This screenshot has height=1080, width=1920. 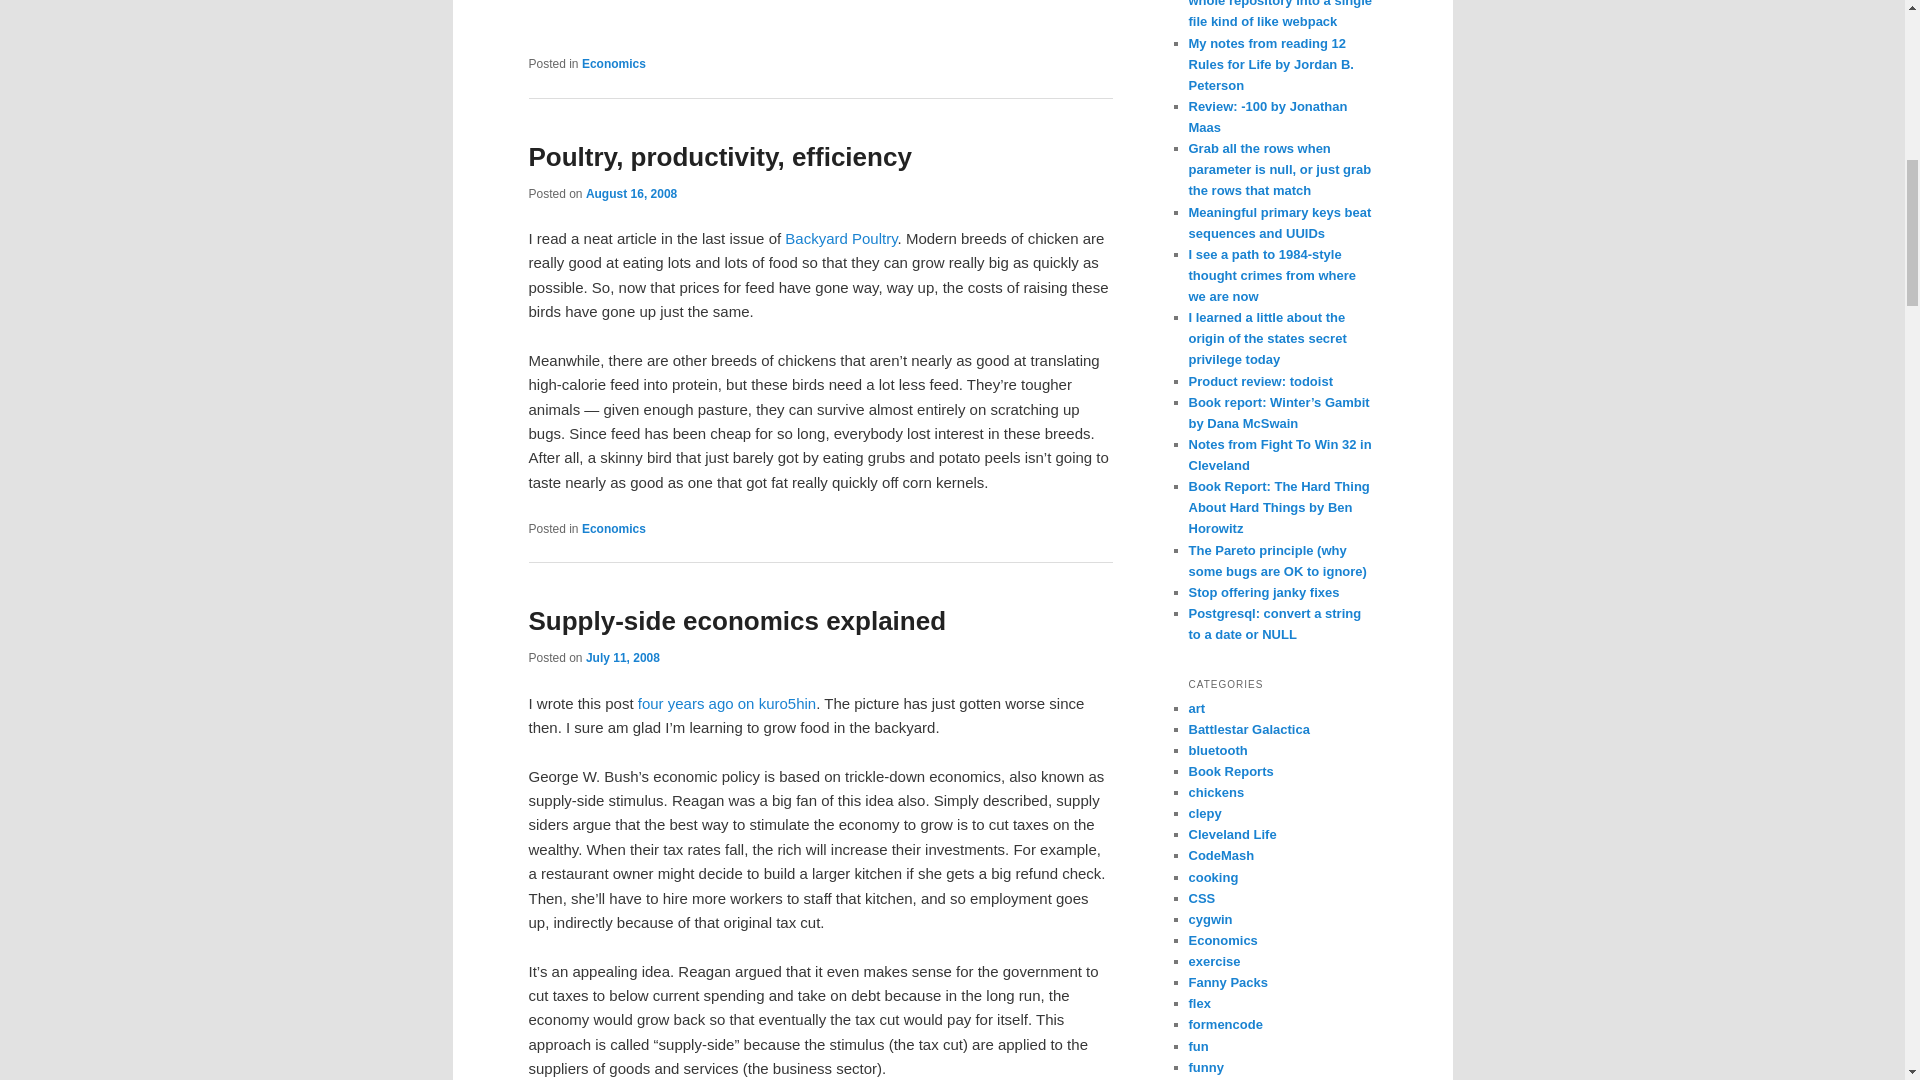 I want to click on Permalink to Poultry, productivity, efficiency, so click(x=719, y=156).